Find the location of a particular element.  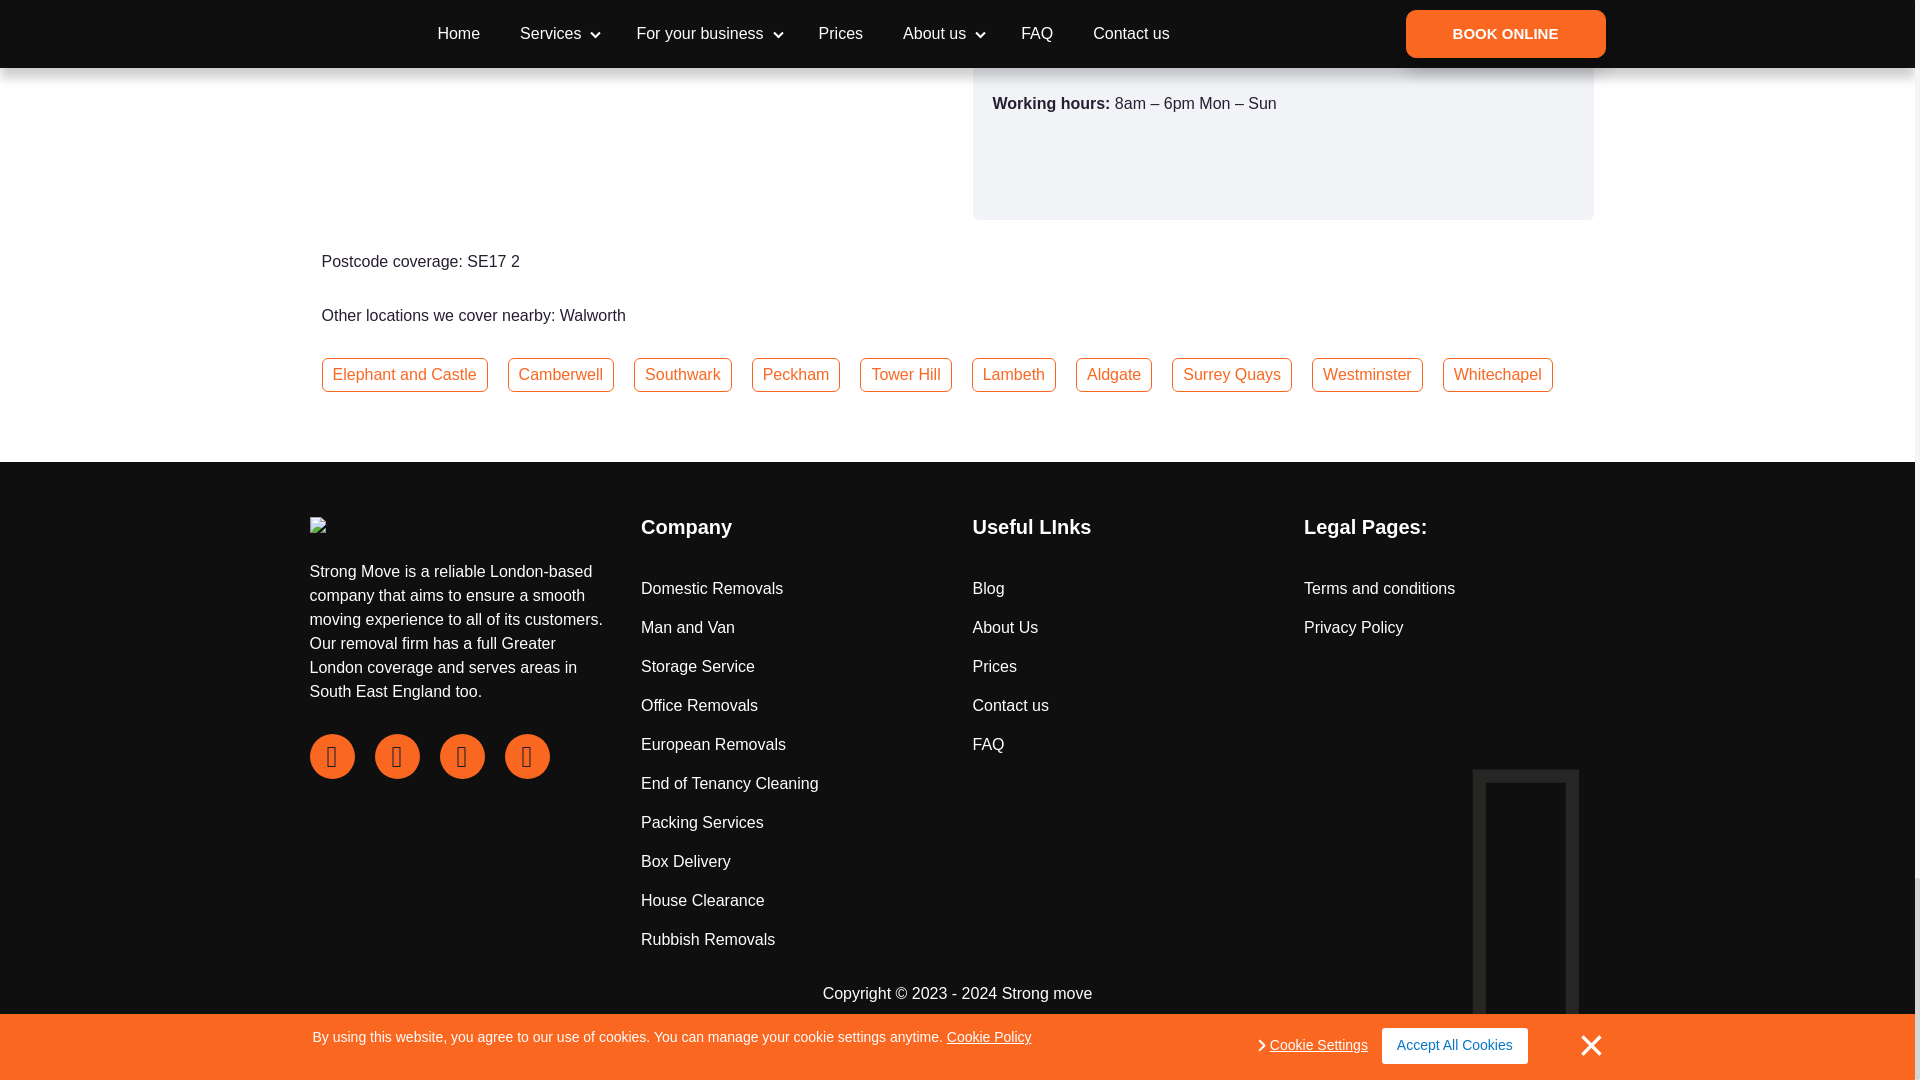

Strong move is located at coordinates (1047, 993).